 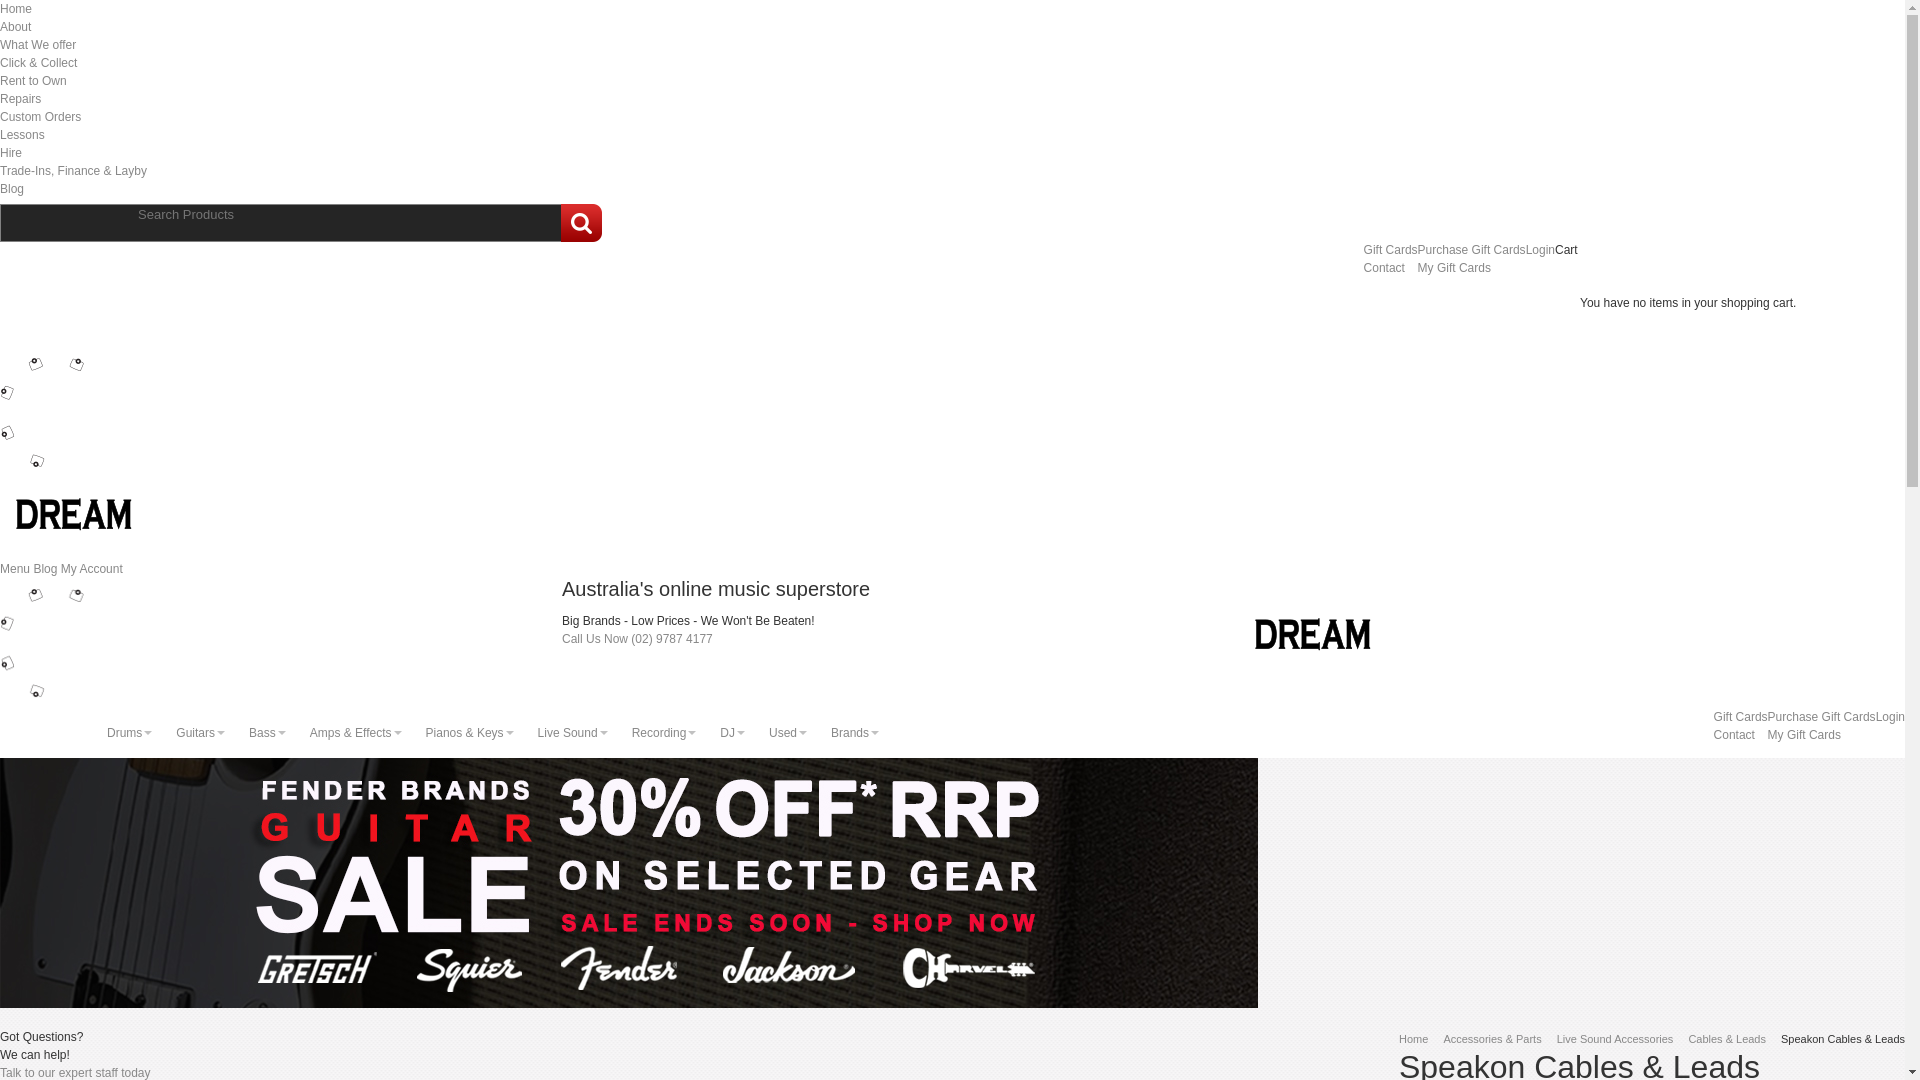 What do you see at coordinates (92, 569) in the screenshot?
I see `My Account` at bounding box center [92, 569].